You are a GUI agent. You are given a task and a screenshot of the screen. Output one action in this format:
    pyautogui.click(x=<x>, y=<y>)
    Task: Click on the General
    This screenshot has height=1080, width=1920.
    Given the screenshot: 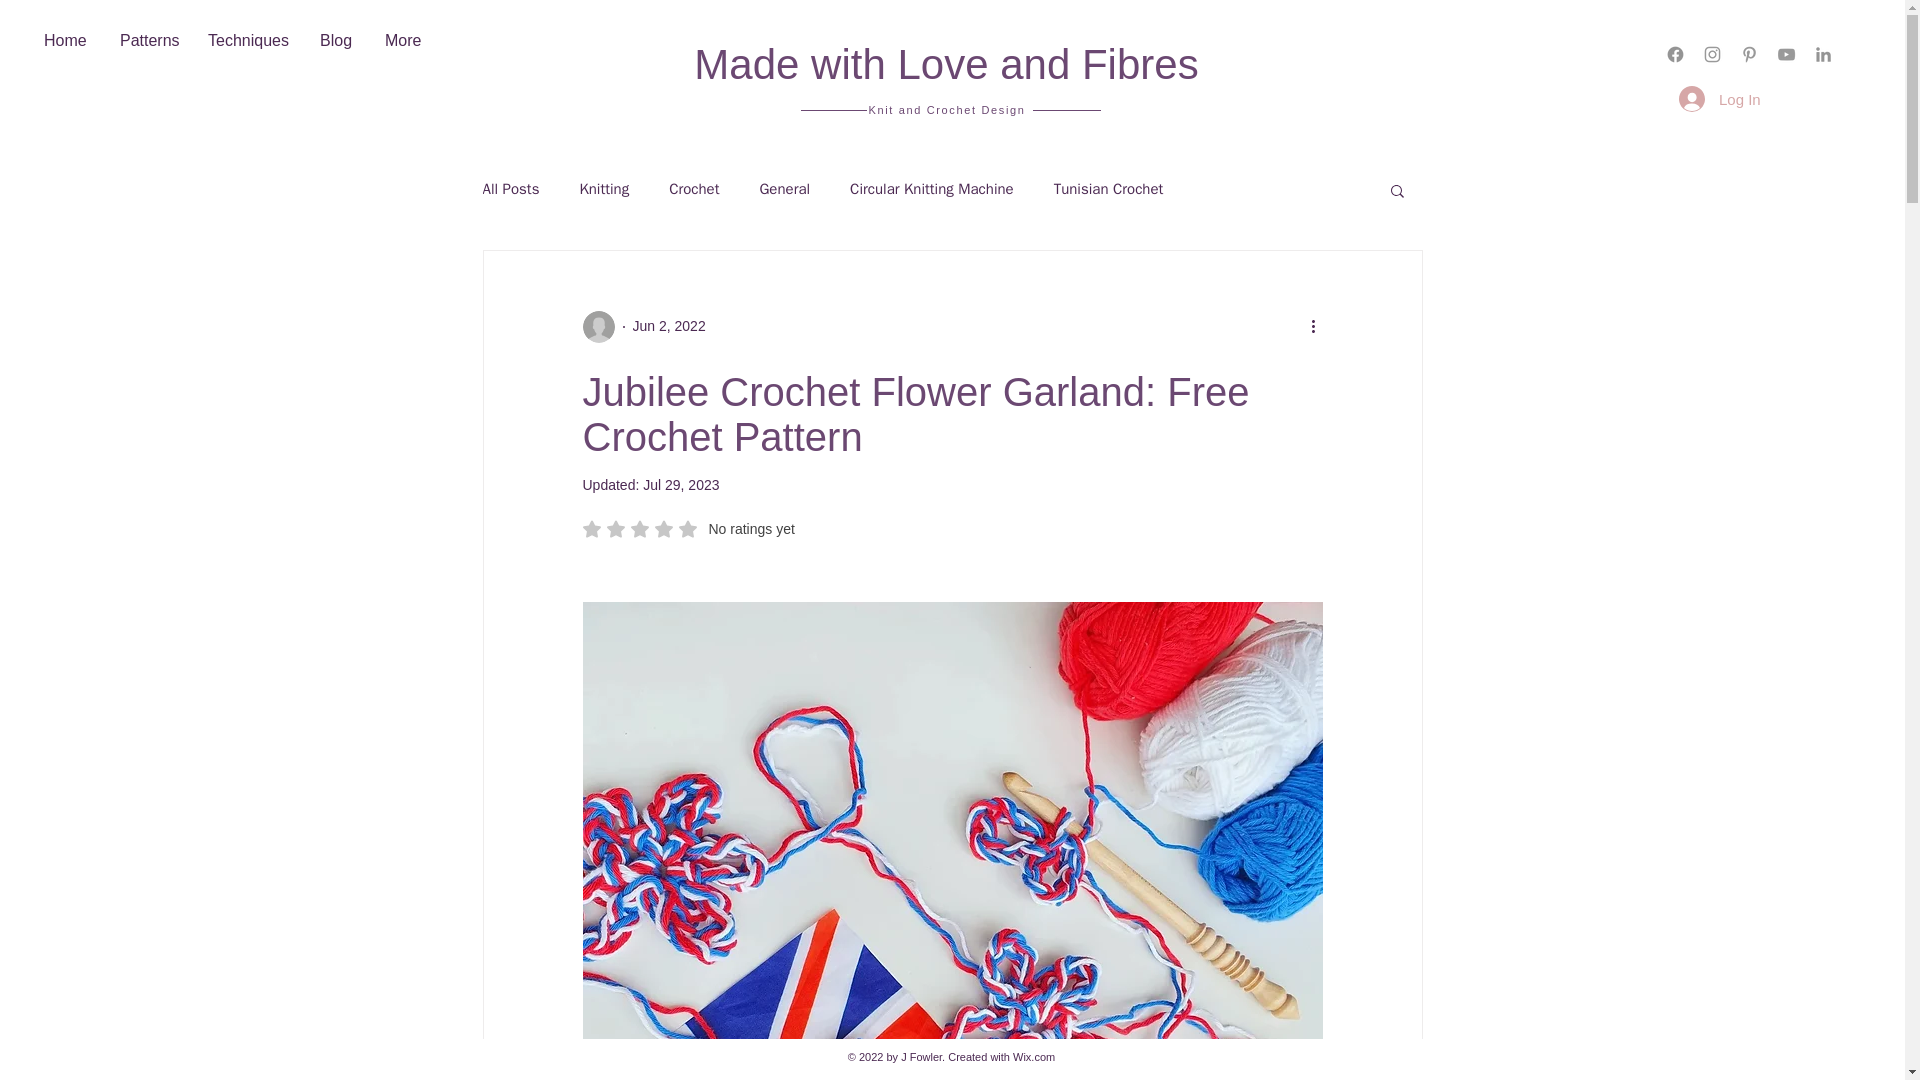 What is the action you would take?
    pyautogui.click(x=248, y=41)
    